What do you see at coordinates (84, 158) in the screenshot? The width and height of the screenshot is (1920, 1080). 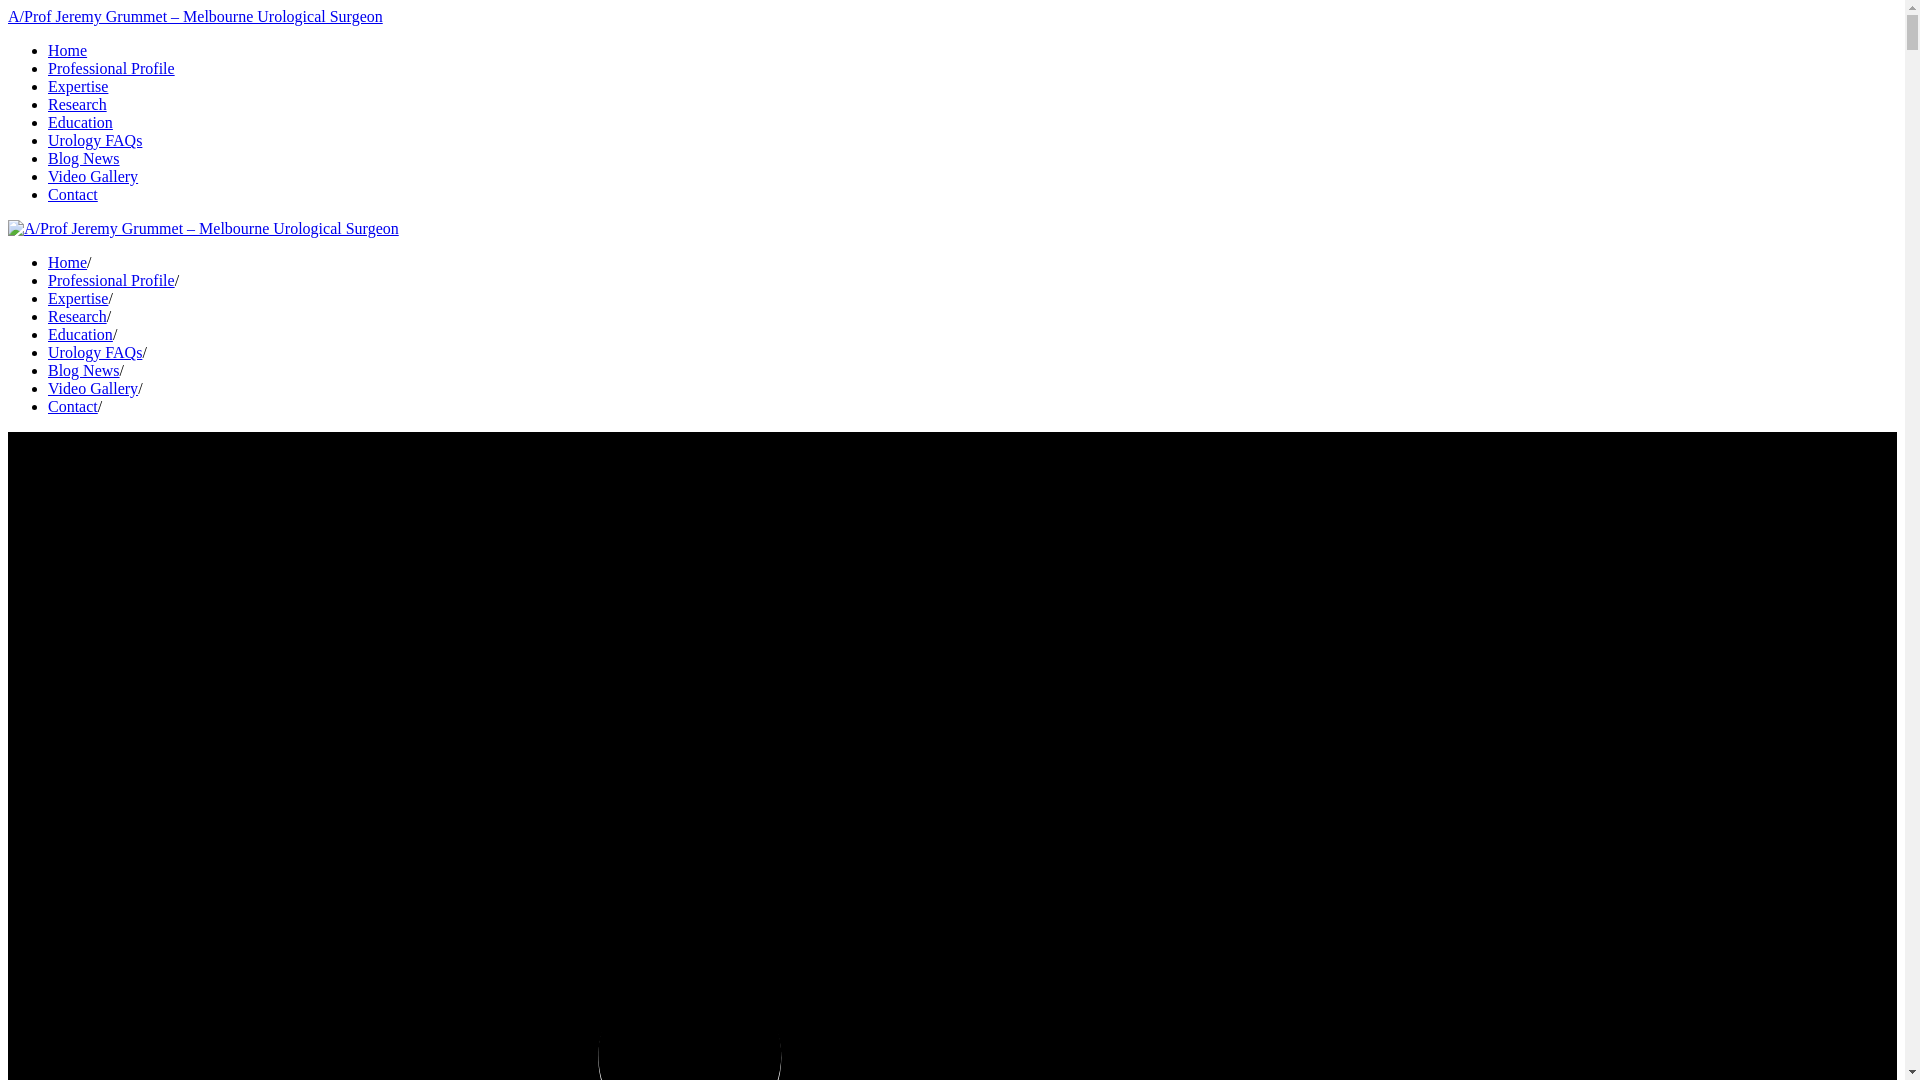 I see `Blog News` at bounding box center [84, 158].